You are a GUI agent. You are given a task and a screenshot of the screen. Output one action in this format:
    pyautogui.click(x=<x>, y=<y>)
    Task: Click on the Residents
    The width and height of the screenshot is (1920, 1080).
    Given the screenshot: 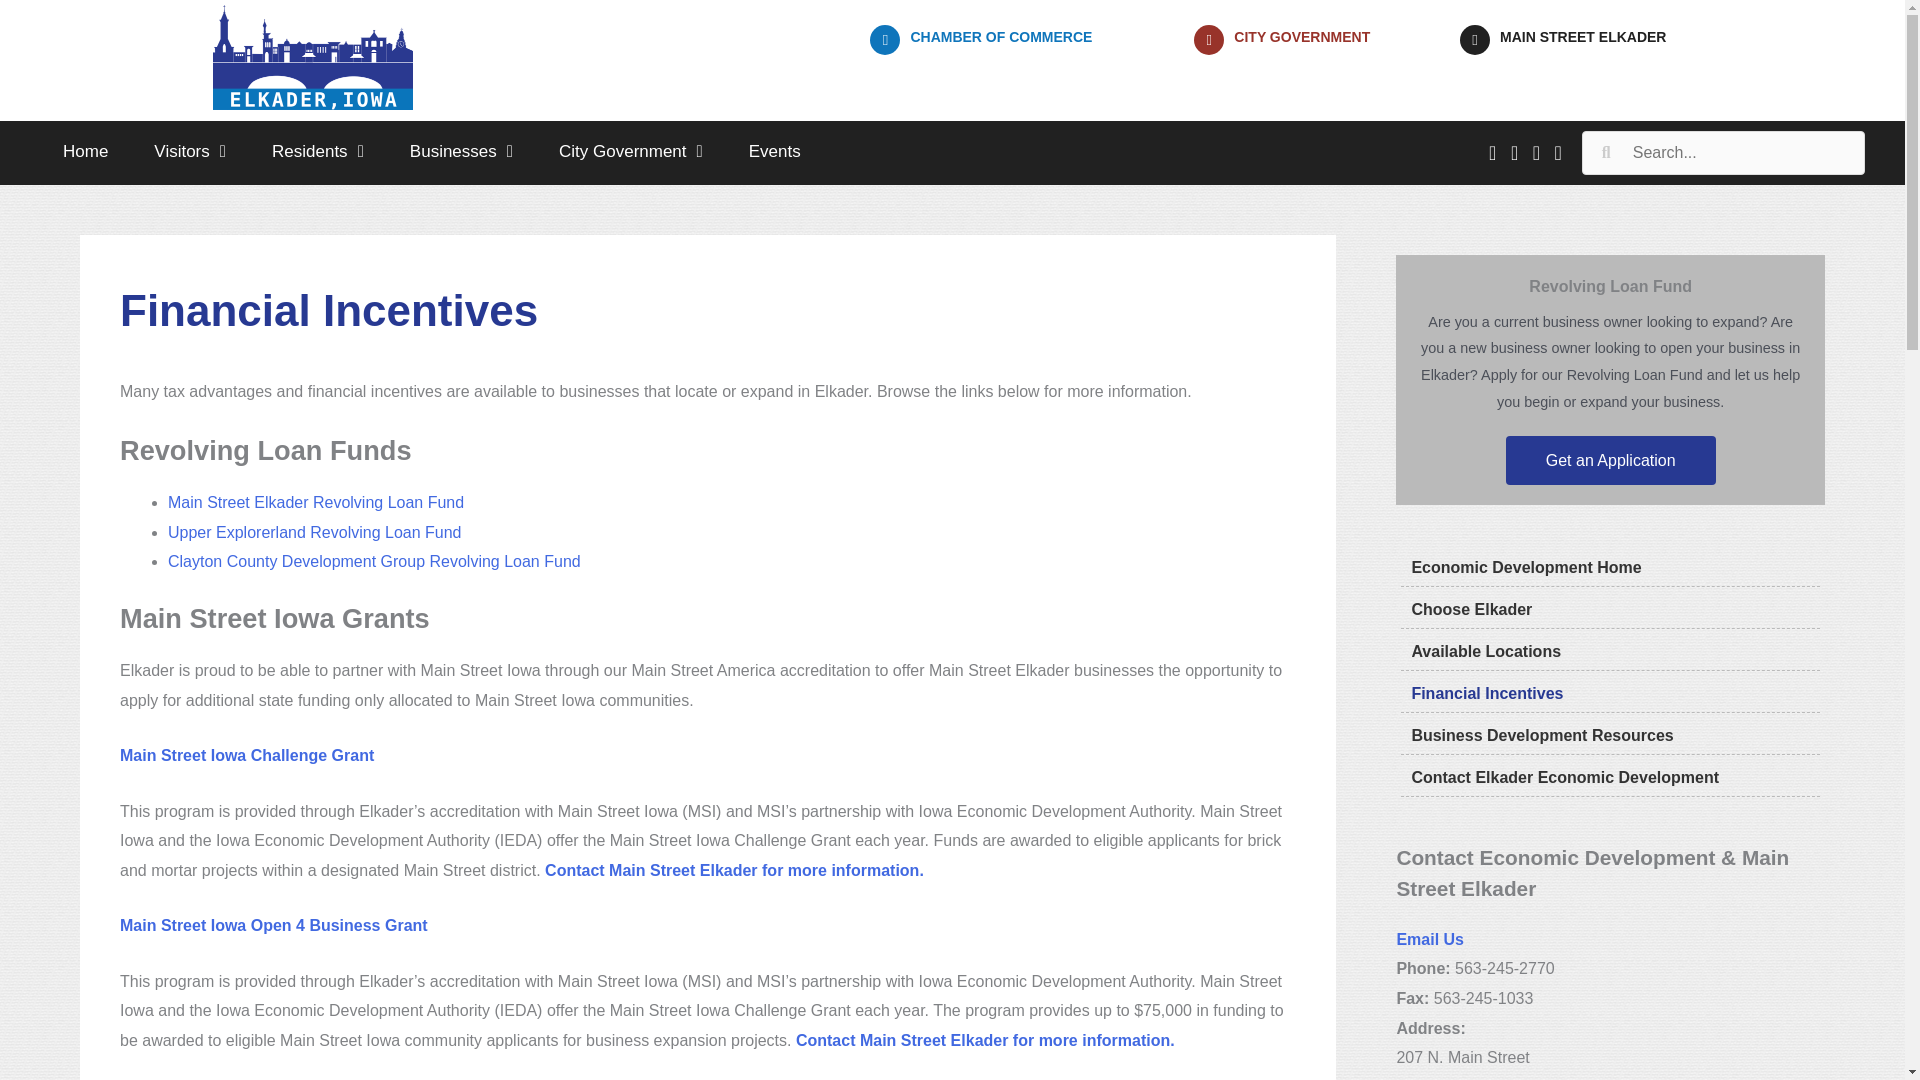 What is the action you would take?
    pyautogui.click(x=318, y=151)
    